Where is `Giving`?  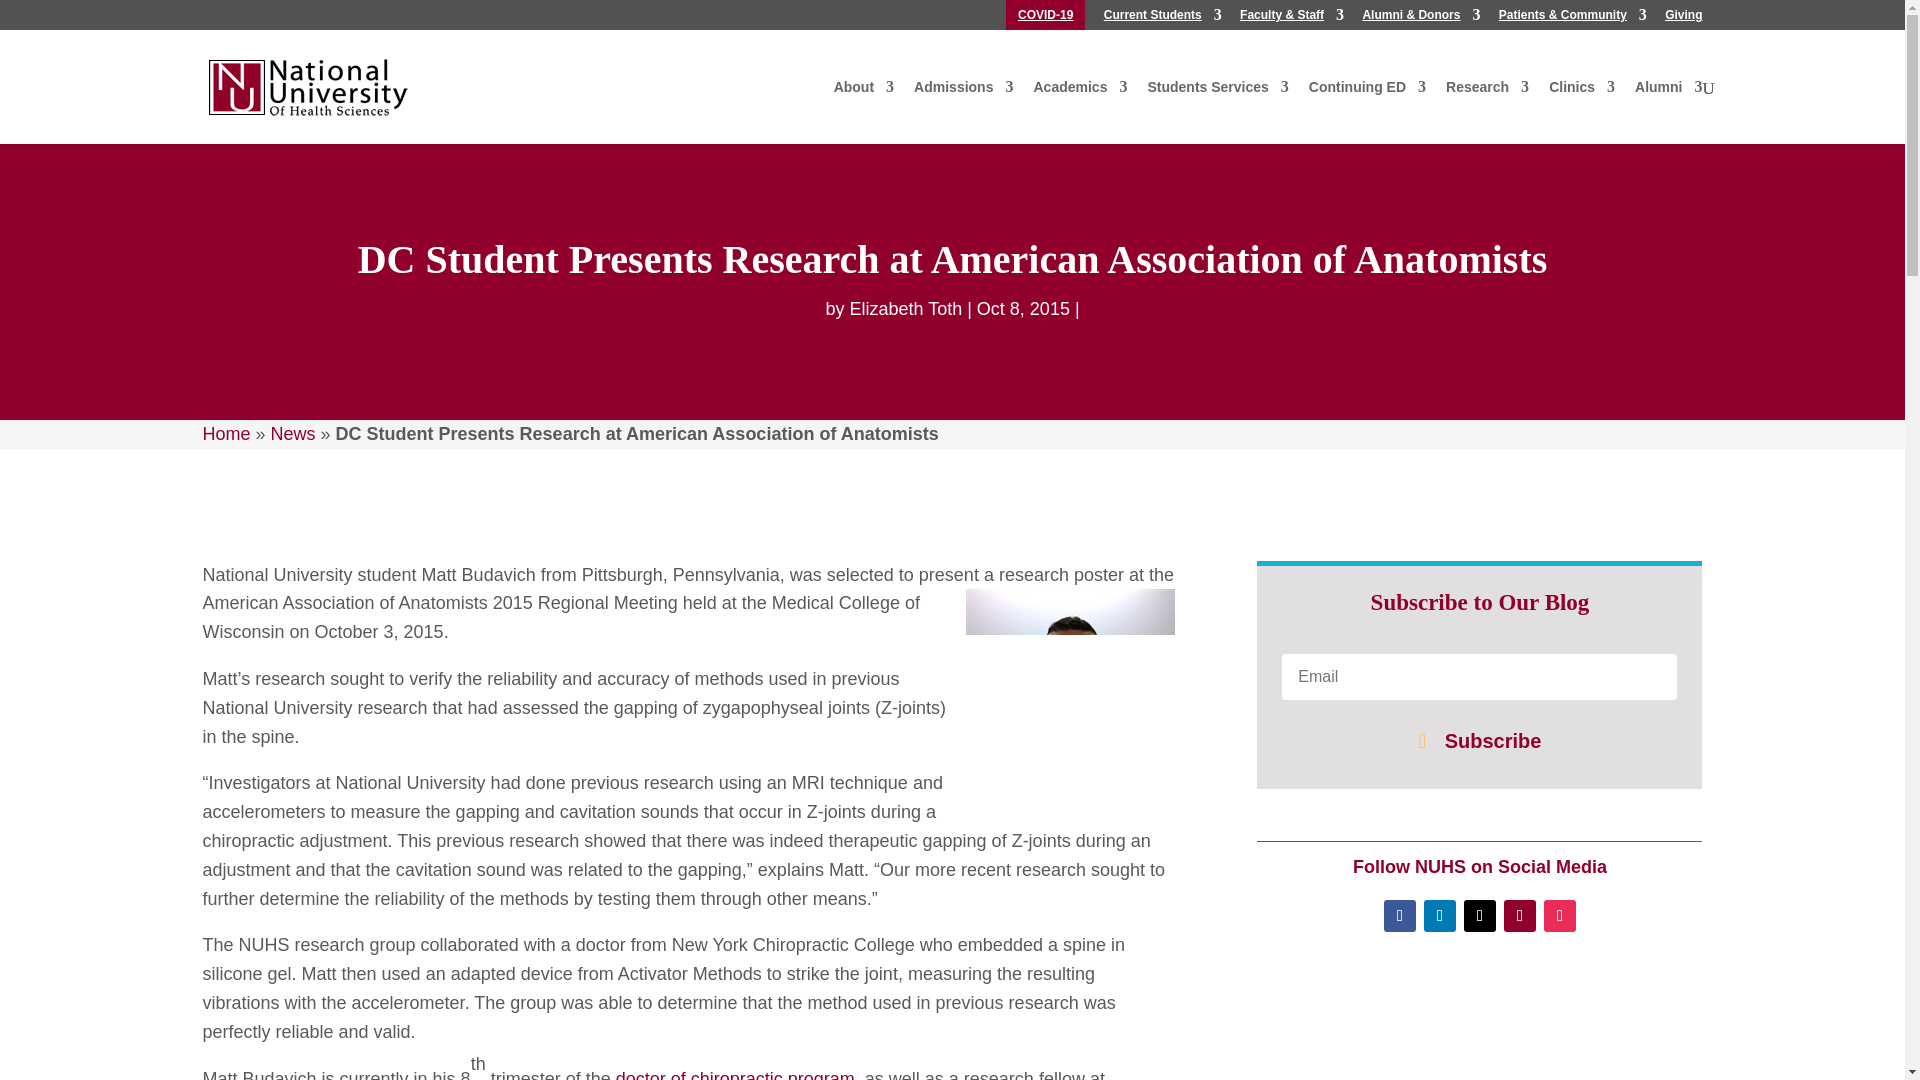 Giving is located at coordinates (1682, 19).